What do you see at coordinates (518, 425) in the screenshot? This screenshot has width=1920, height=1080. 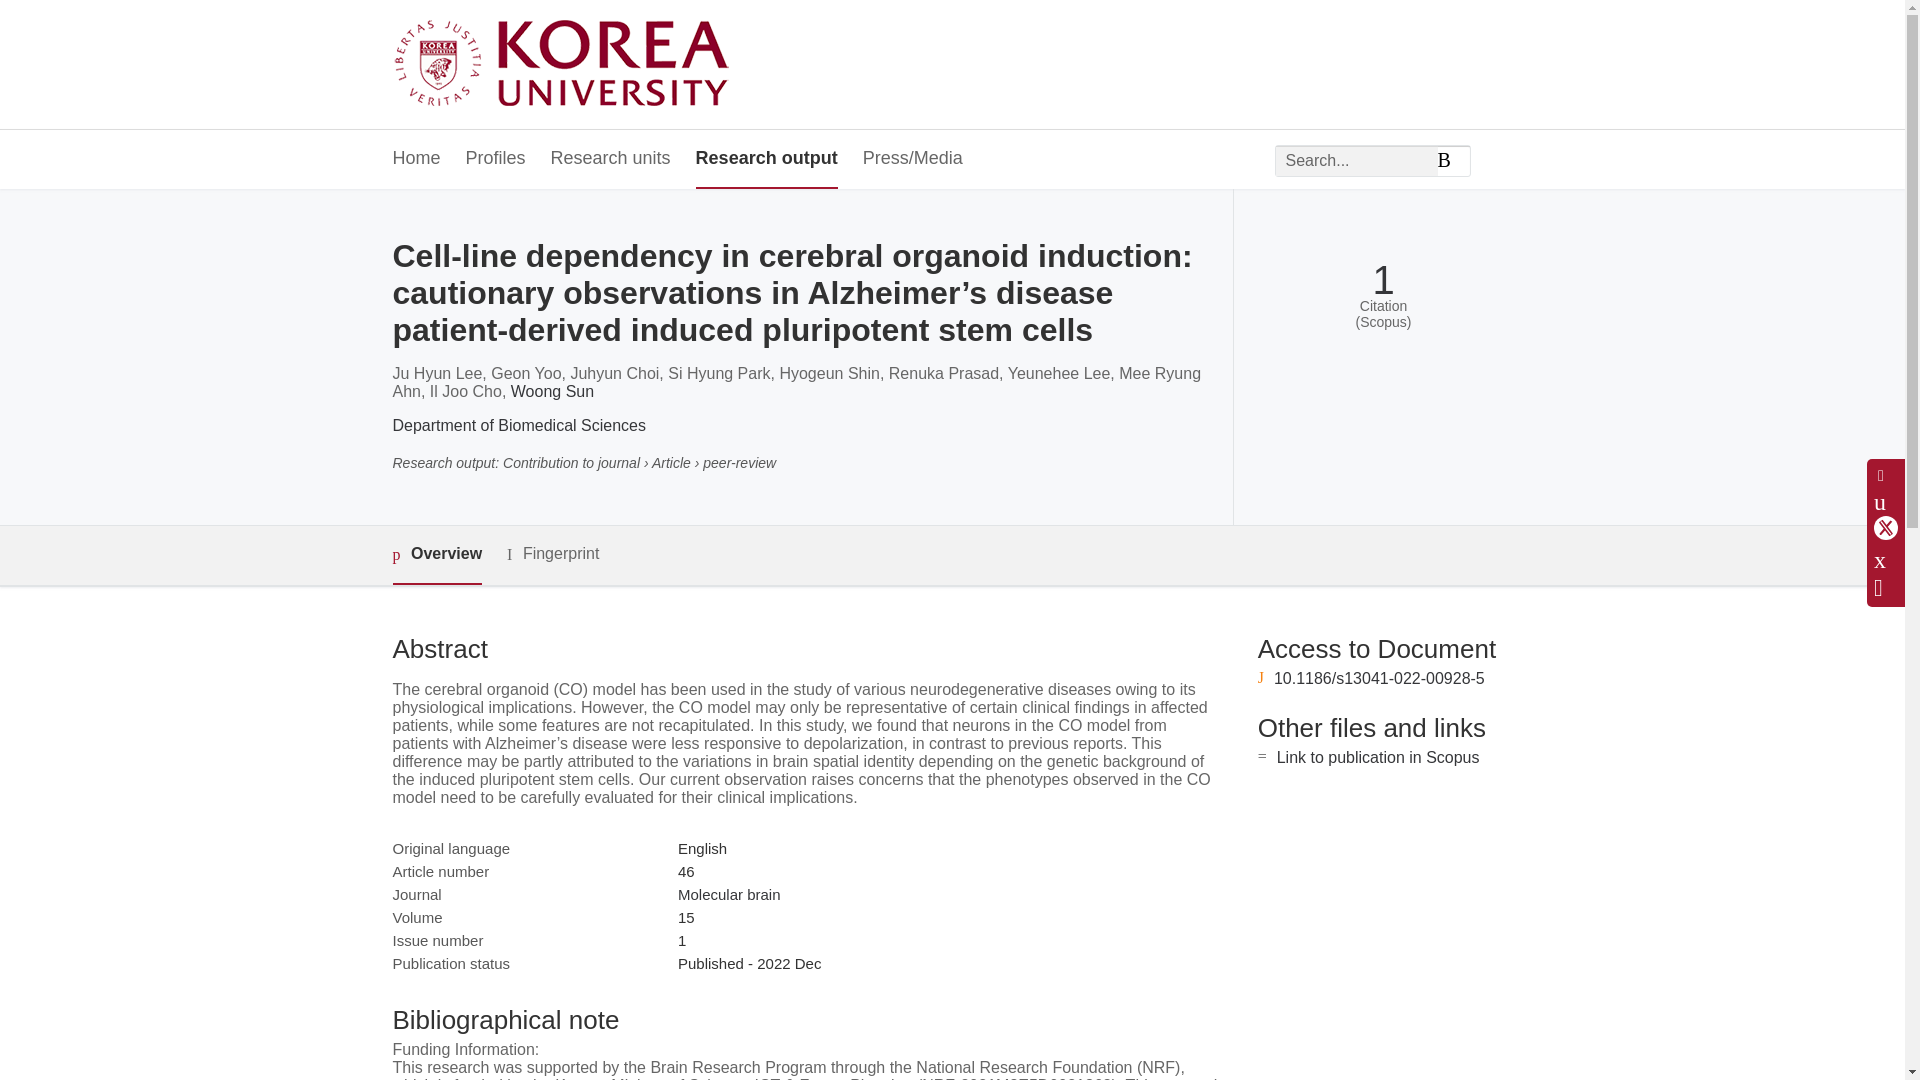 I see `Department of Biomedical Sciences` at bounding box center [518, 425].